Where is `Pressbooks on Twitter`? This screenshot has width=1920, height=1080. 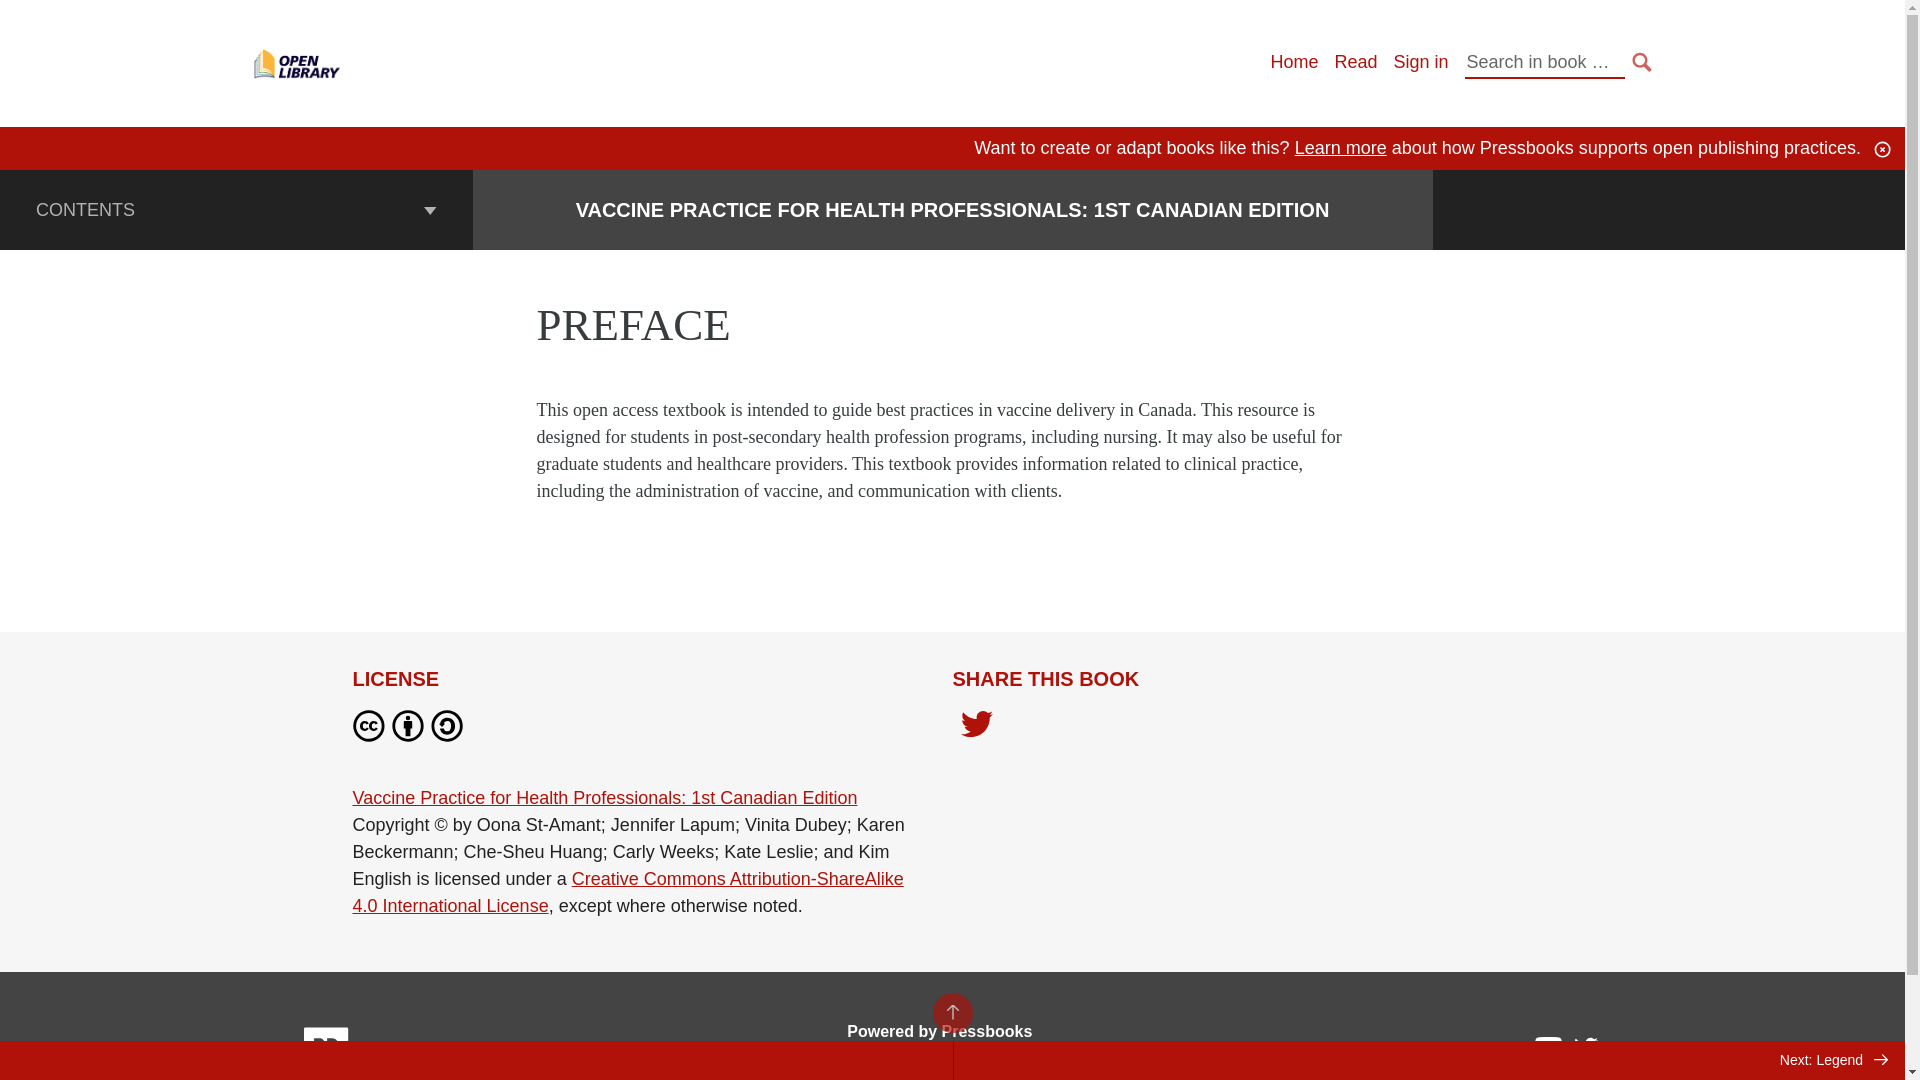 Pressbooks on Twitter is located at coordinates (1586, 1052).